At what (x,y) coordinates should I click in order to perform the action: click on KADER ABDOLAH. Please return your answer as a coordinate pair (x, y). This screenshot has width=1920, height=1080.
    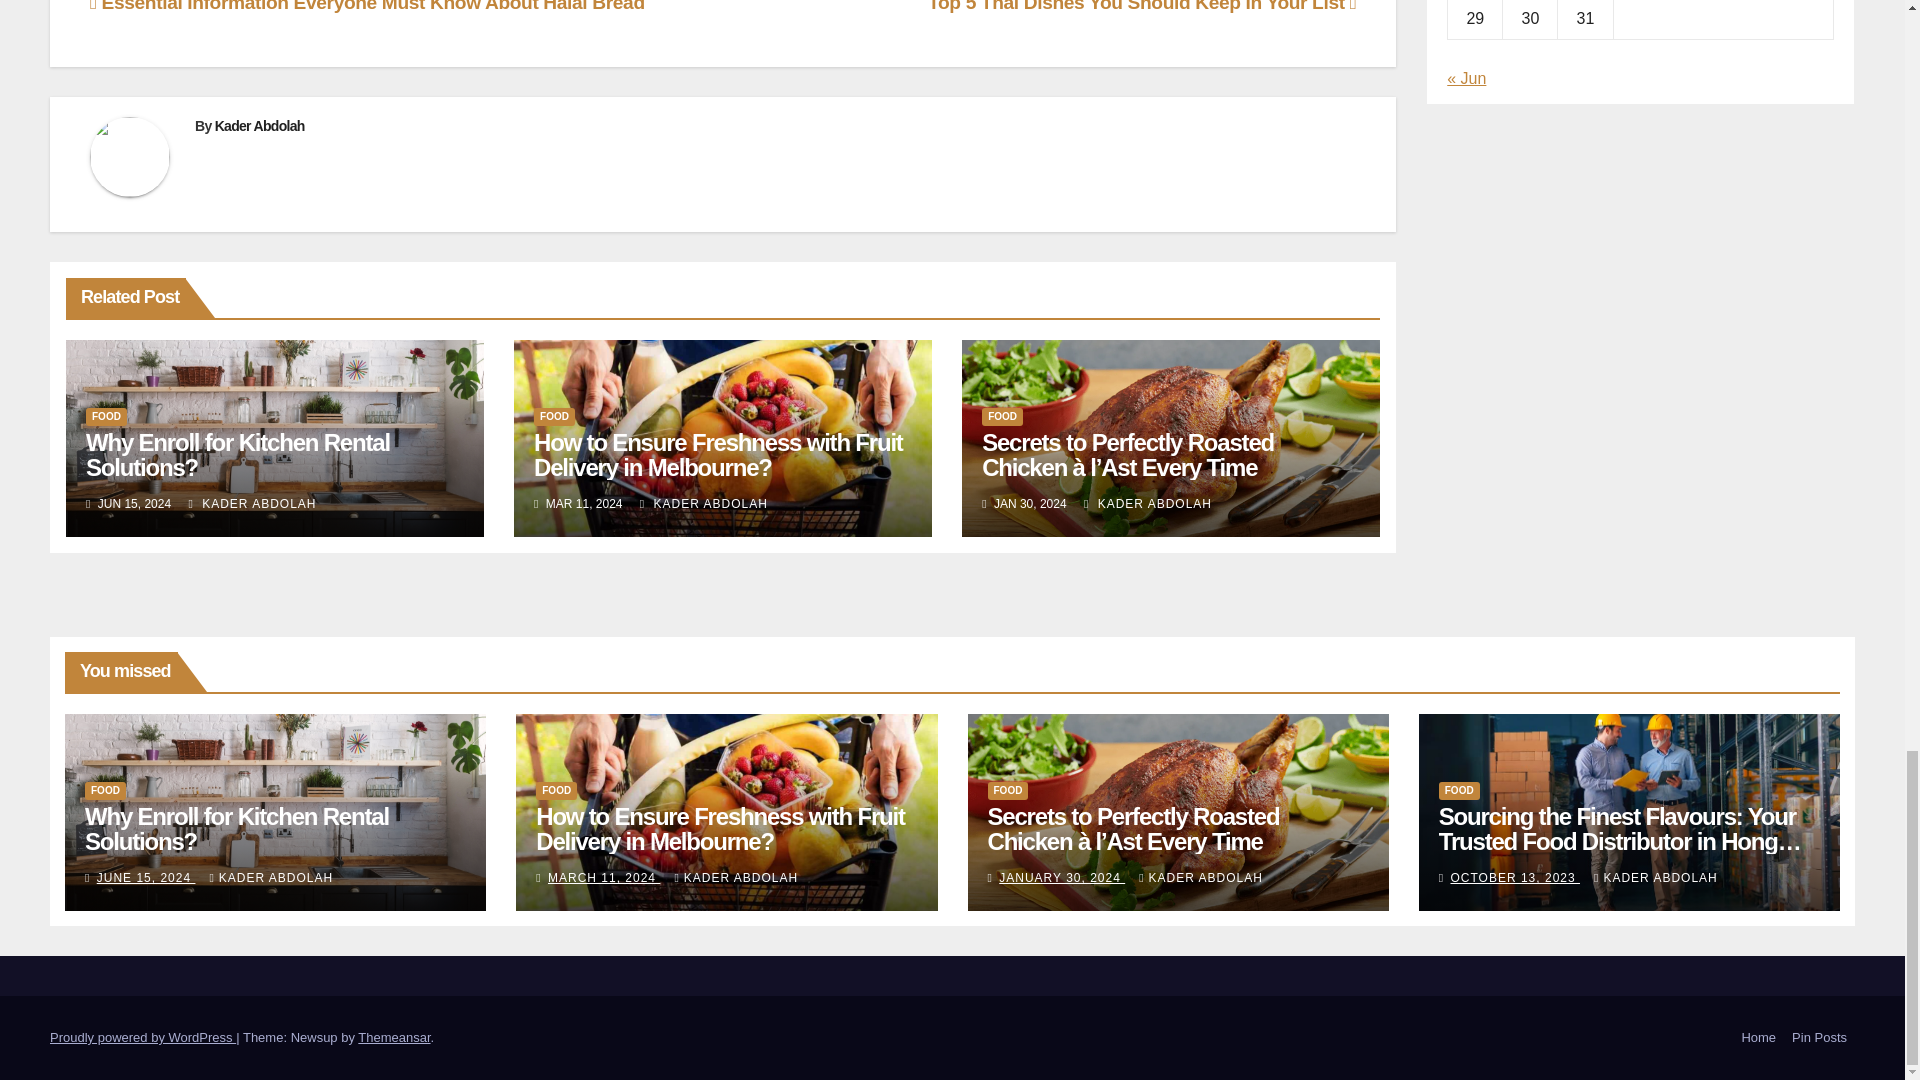
    Looking at the image, I should click on (252, 503).